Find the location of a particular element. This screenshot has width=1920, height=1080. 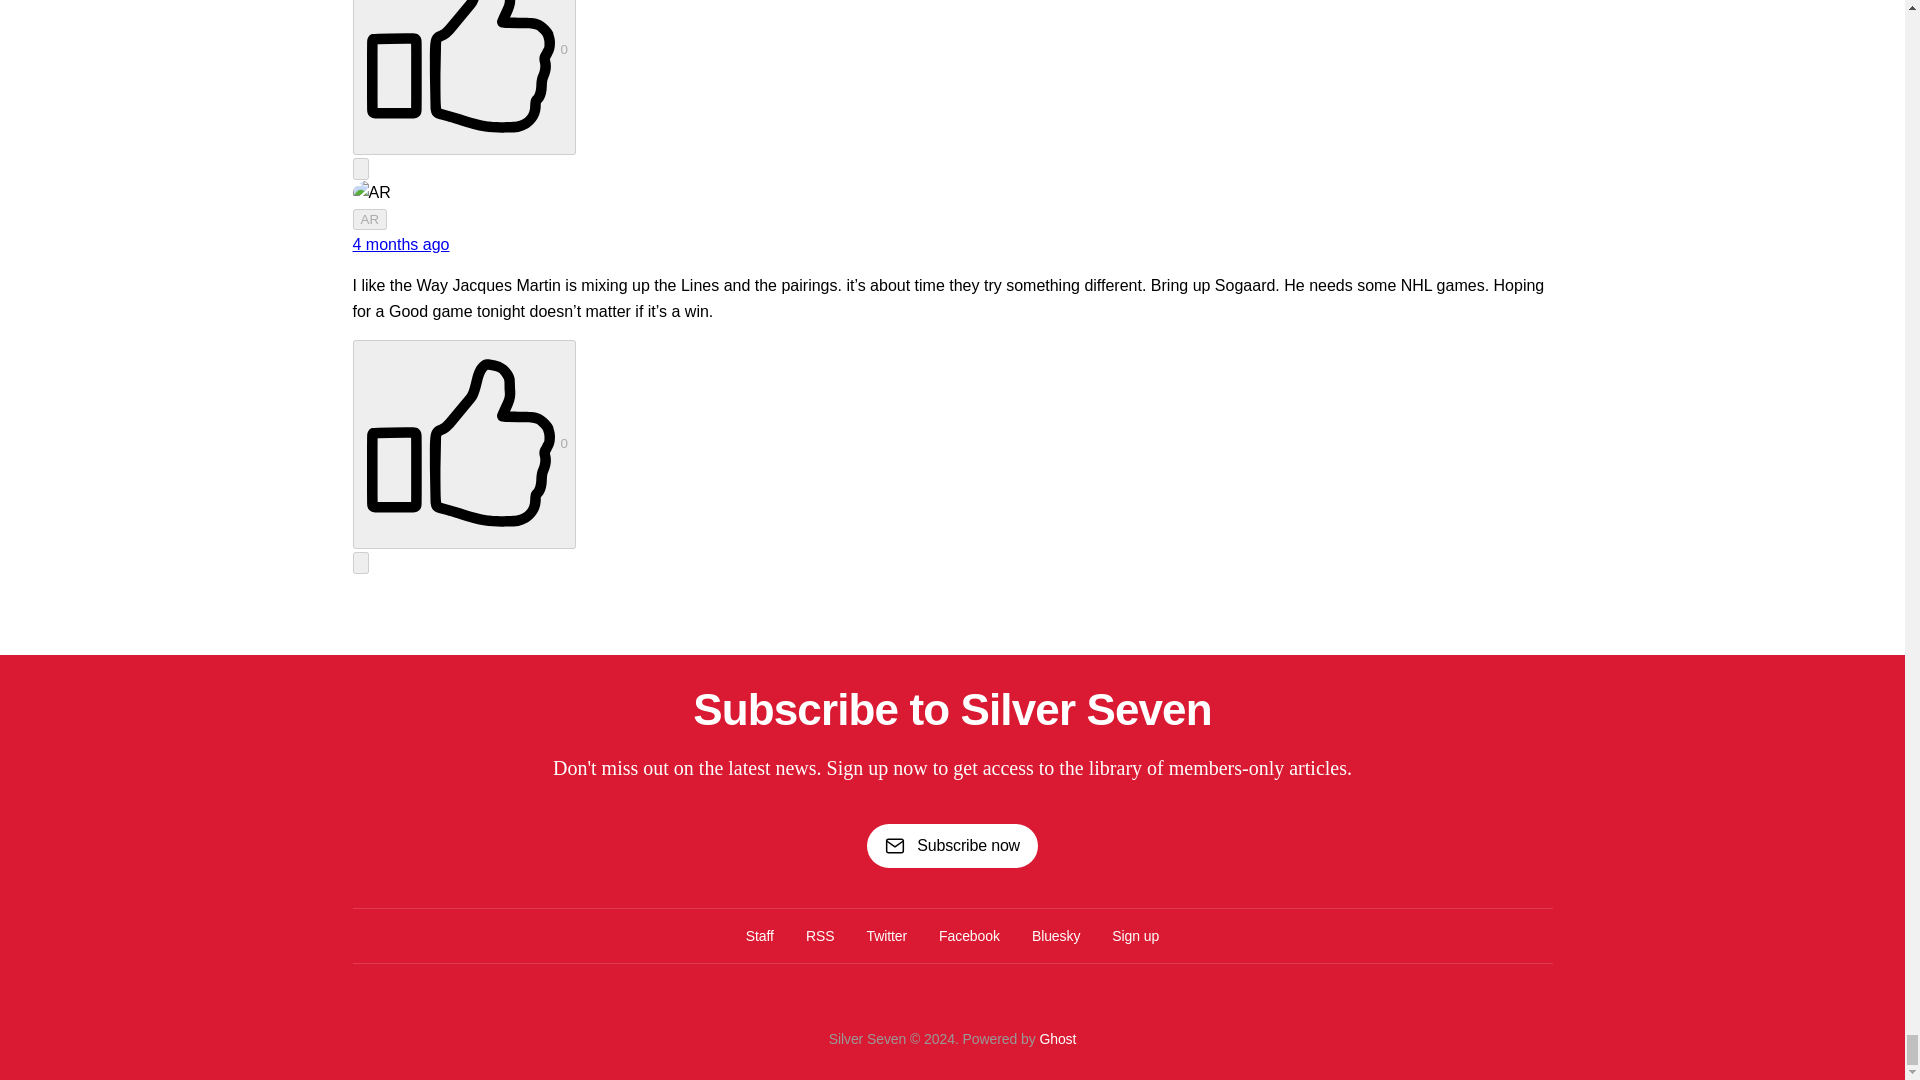

Subscribe now is located at coordinates (952, 844).